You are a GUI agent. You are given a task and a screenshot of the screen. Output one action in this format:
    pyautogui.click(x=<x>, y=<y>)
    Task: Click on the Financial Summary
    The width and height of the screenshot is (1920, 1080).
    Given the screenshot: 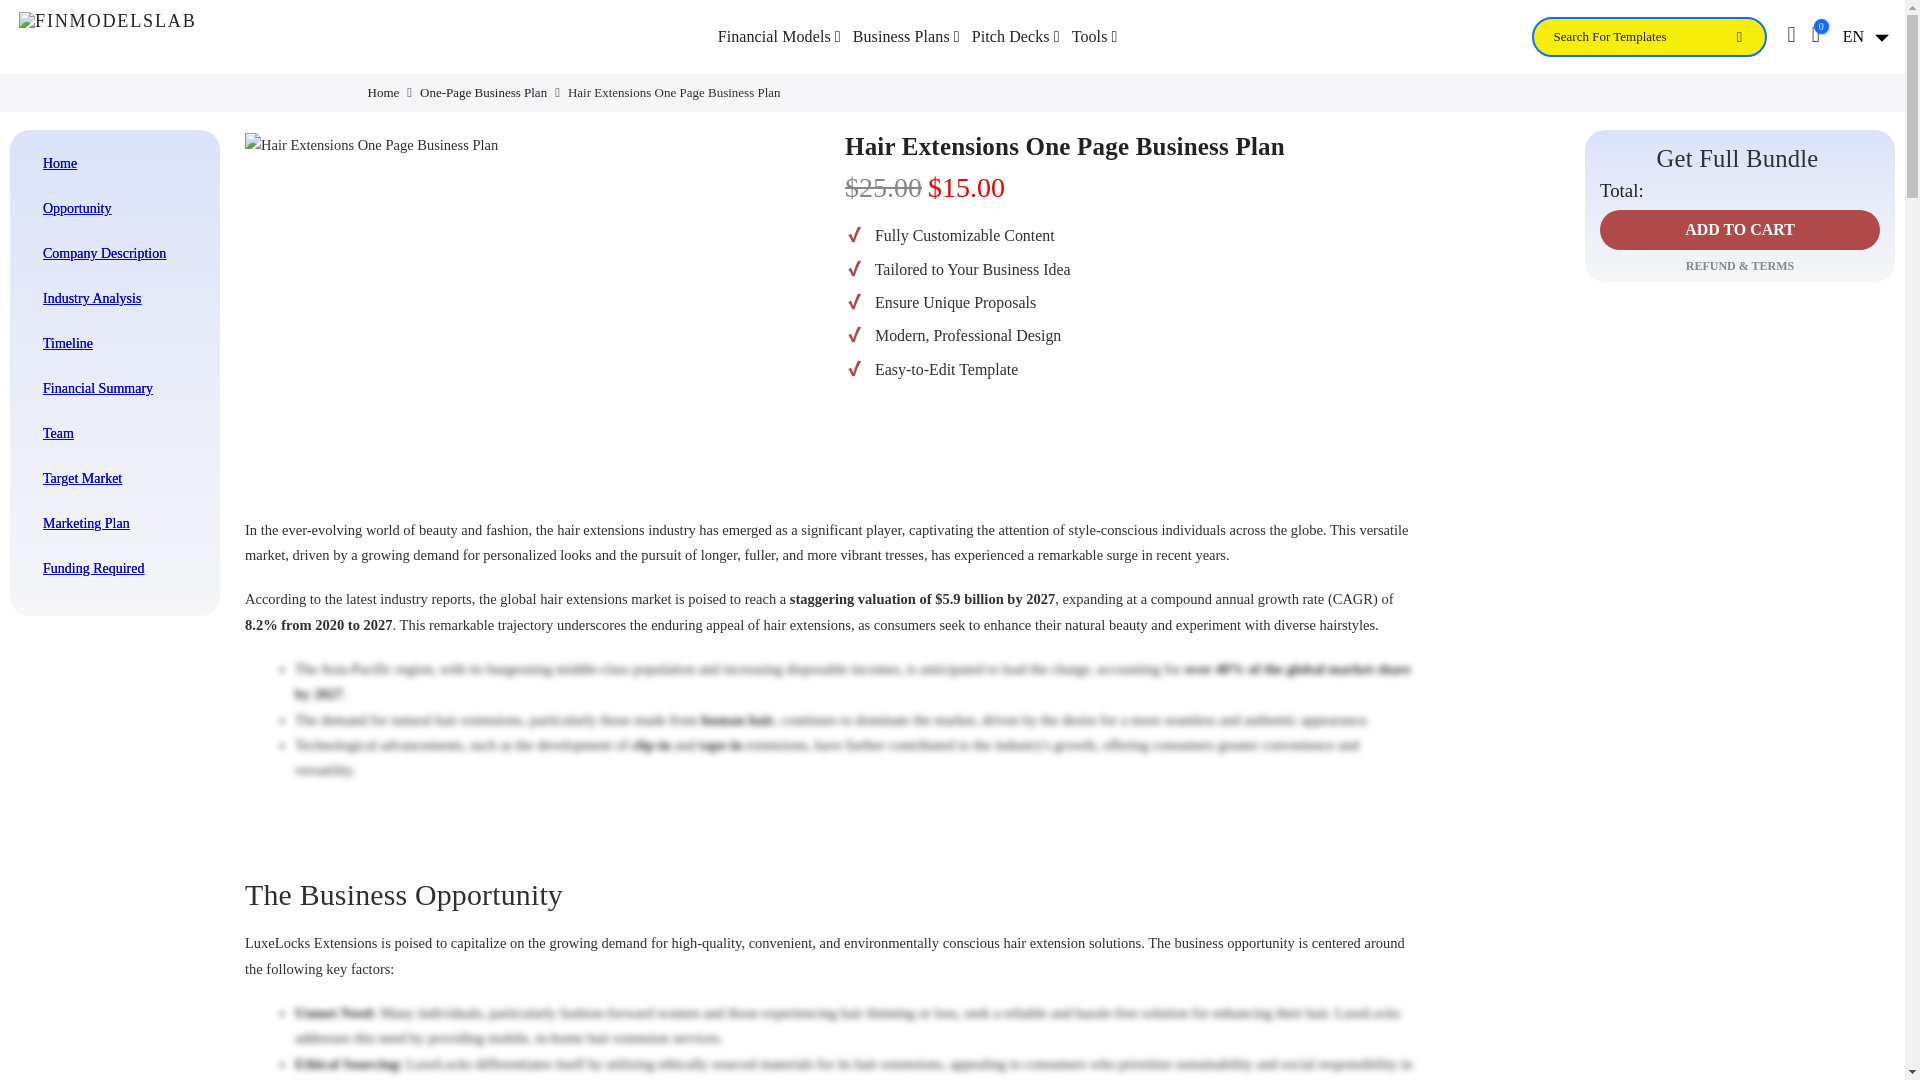 What is the action you would take?
    pyautogui.click(x=118, y=388)
    